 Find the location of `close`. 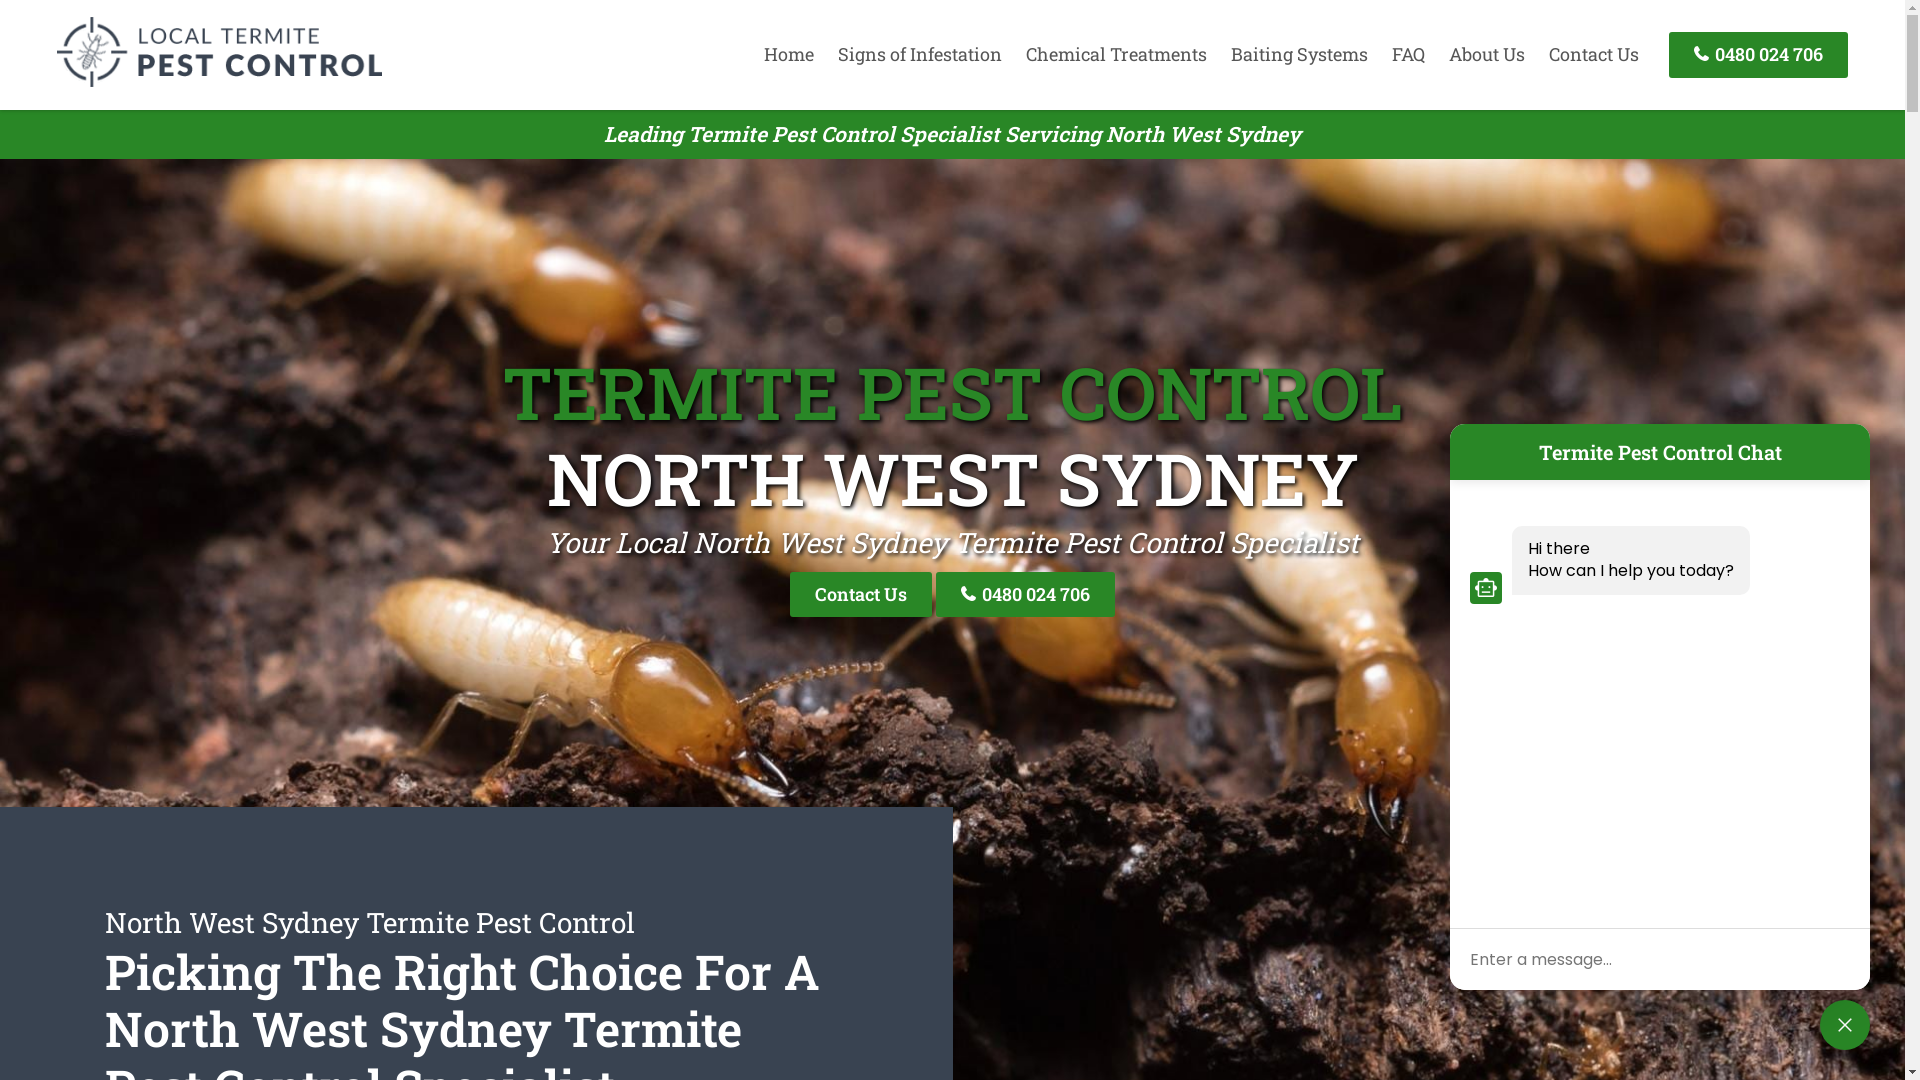

close is located at coordinates (1845, 1025).